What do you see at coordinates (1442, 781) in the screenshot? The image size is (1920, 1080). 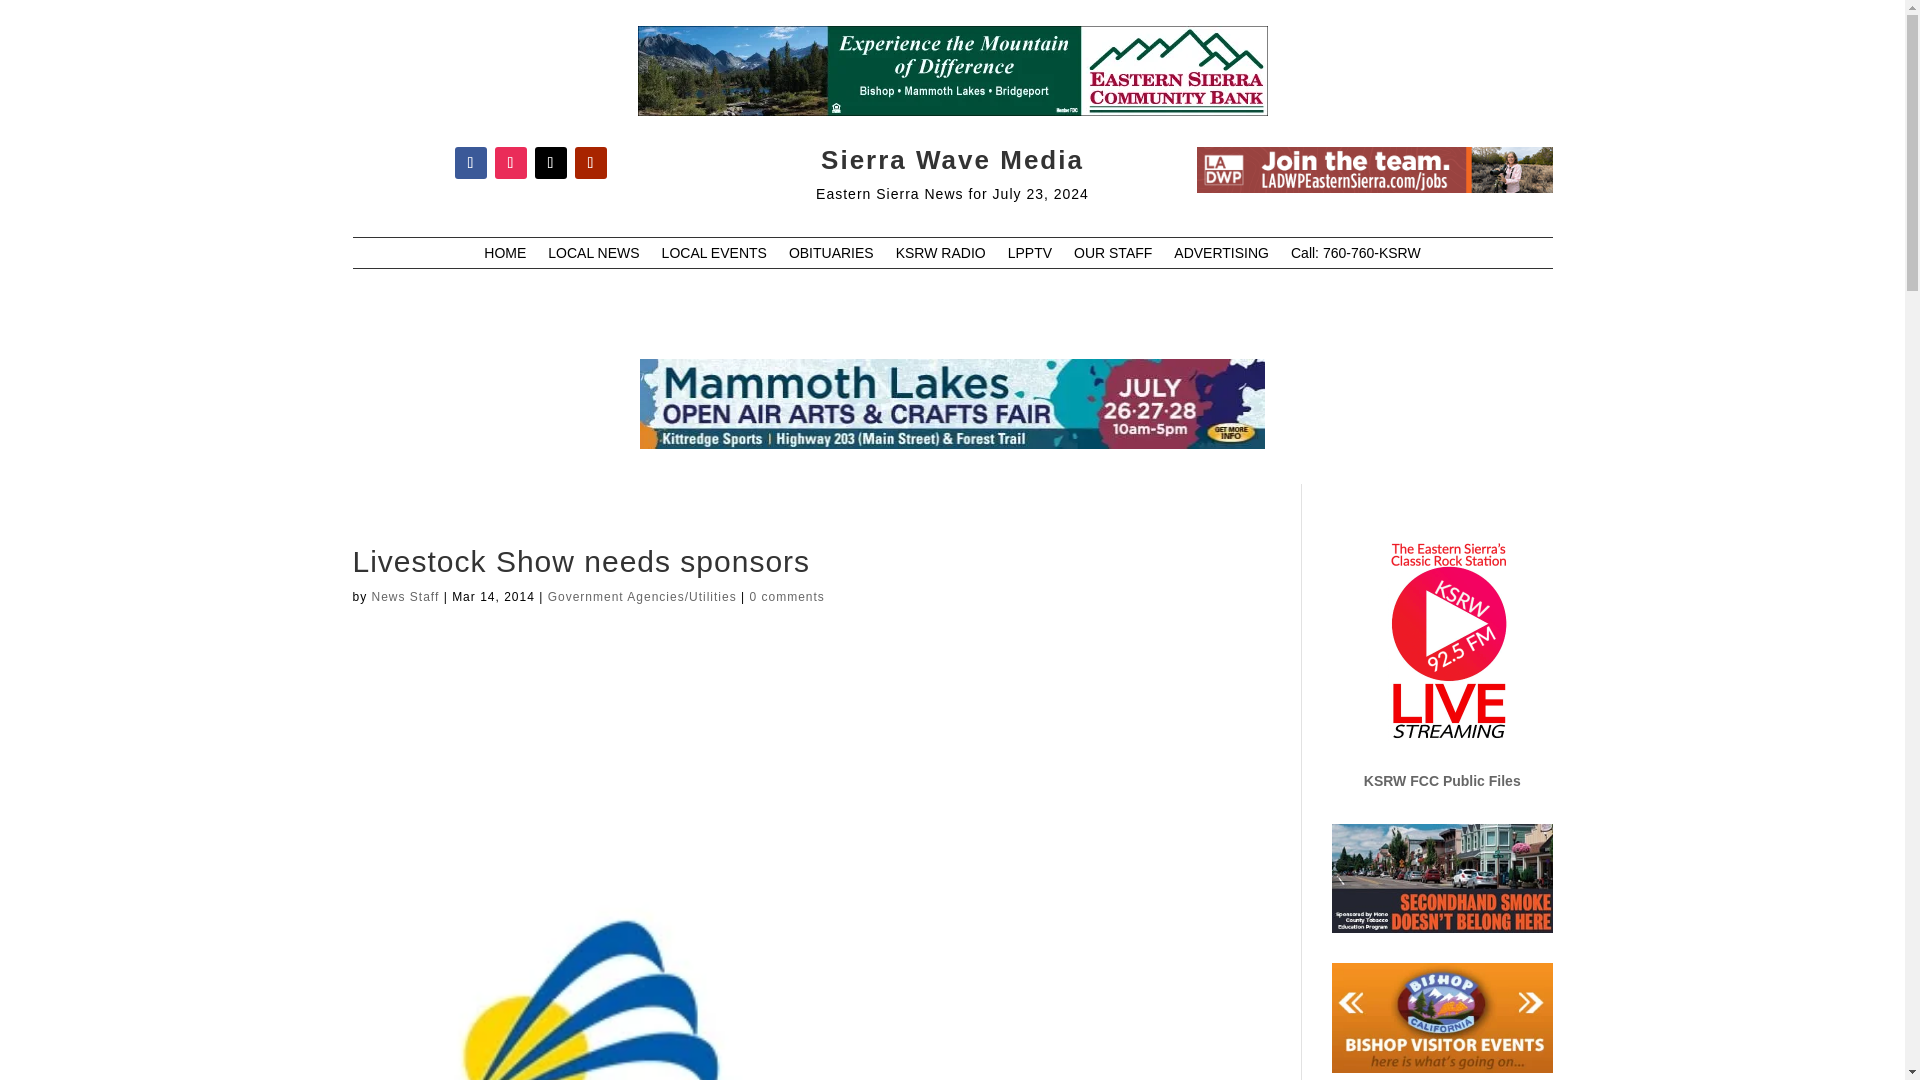 I see `KSRW FCC Public Files` at bounding box center [1442, 781].